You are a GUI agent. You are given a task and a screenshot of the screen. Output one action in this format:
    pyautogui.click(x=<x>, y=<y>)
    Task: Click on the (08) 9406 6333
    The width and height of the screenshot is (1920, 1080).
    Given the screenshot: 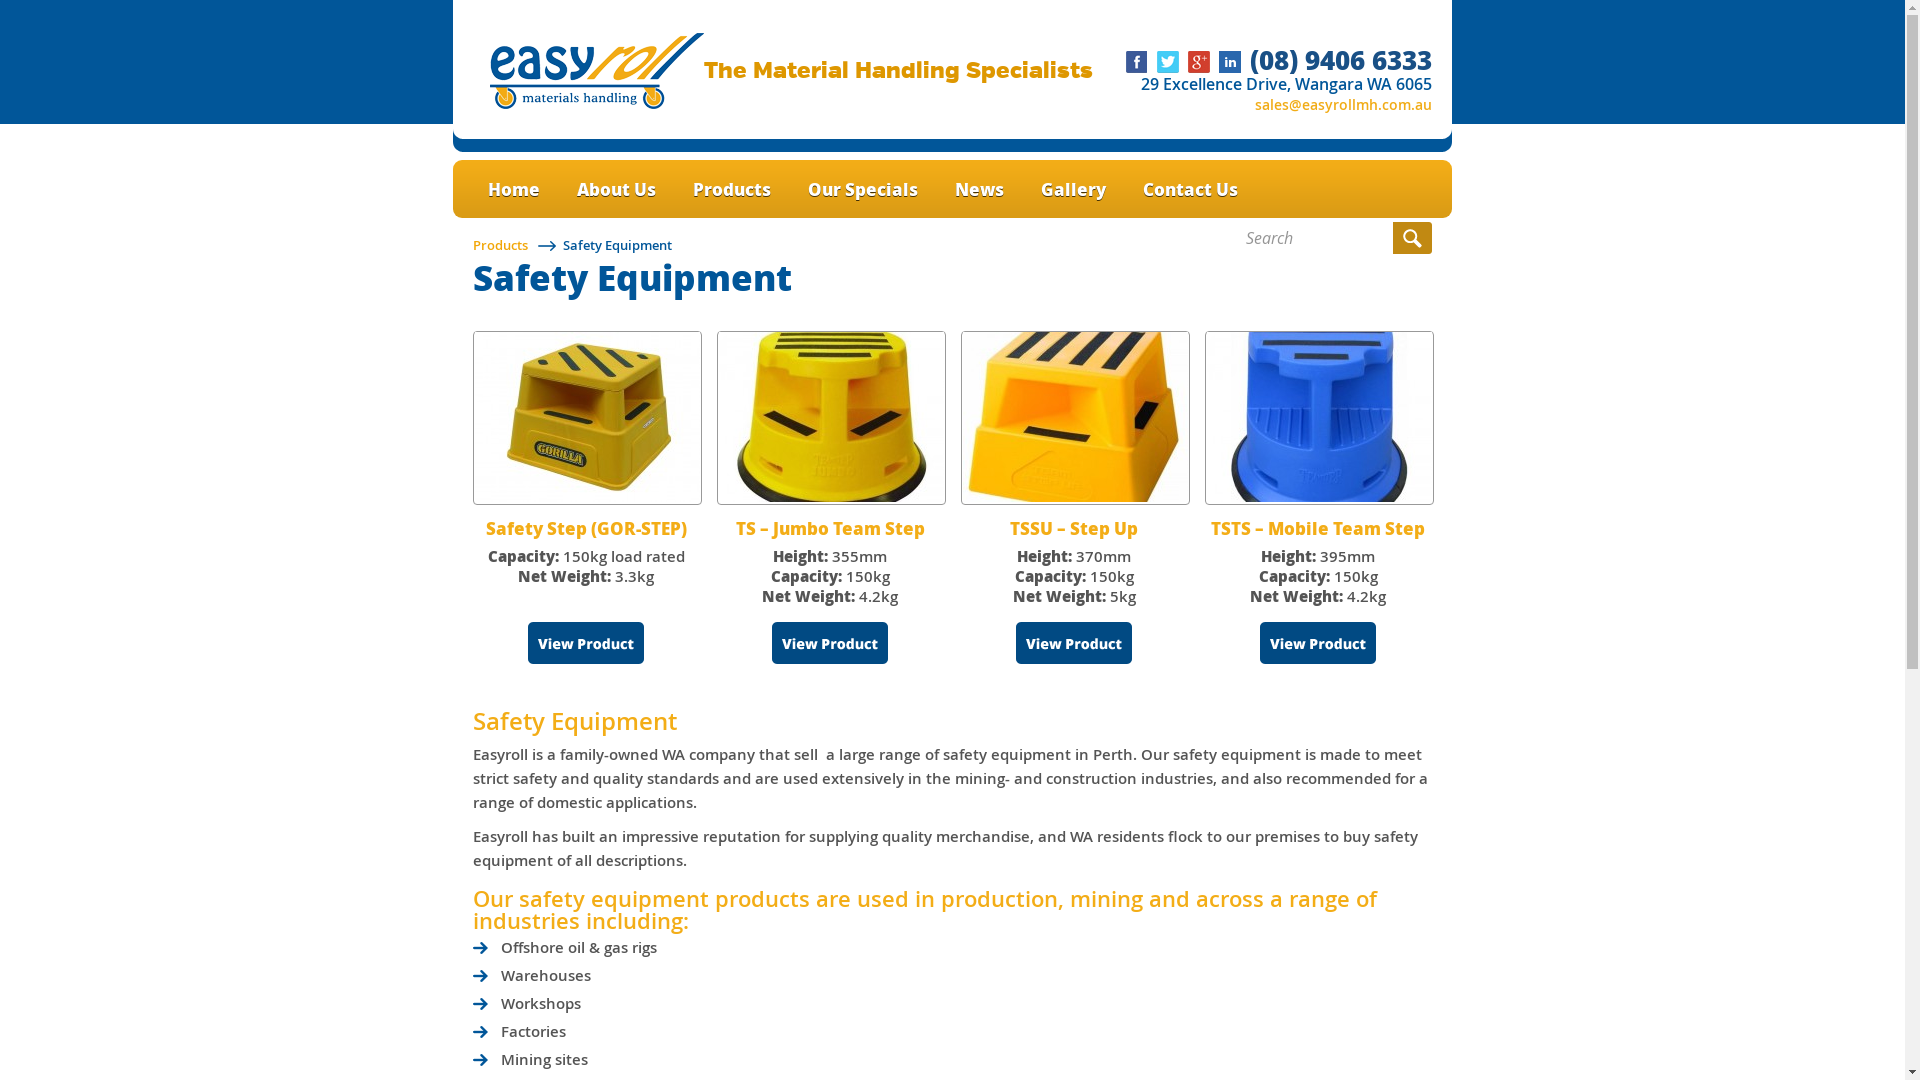 What is the action you would take?
    pyautogui.click(x=1341, y=60)
    